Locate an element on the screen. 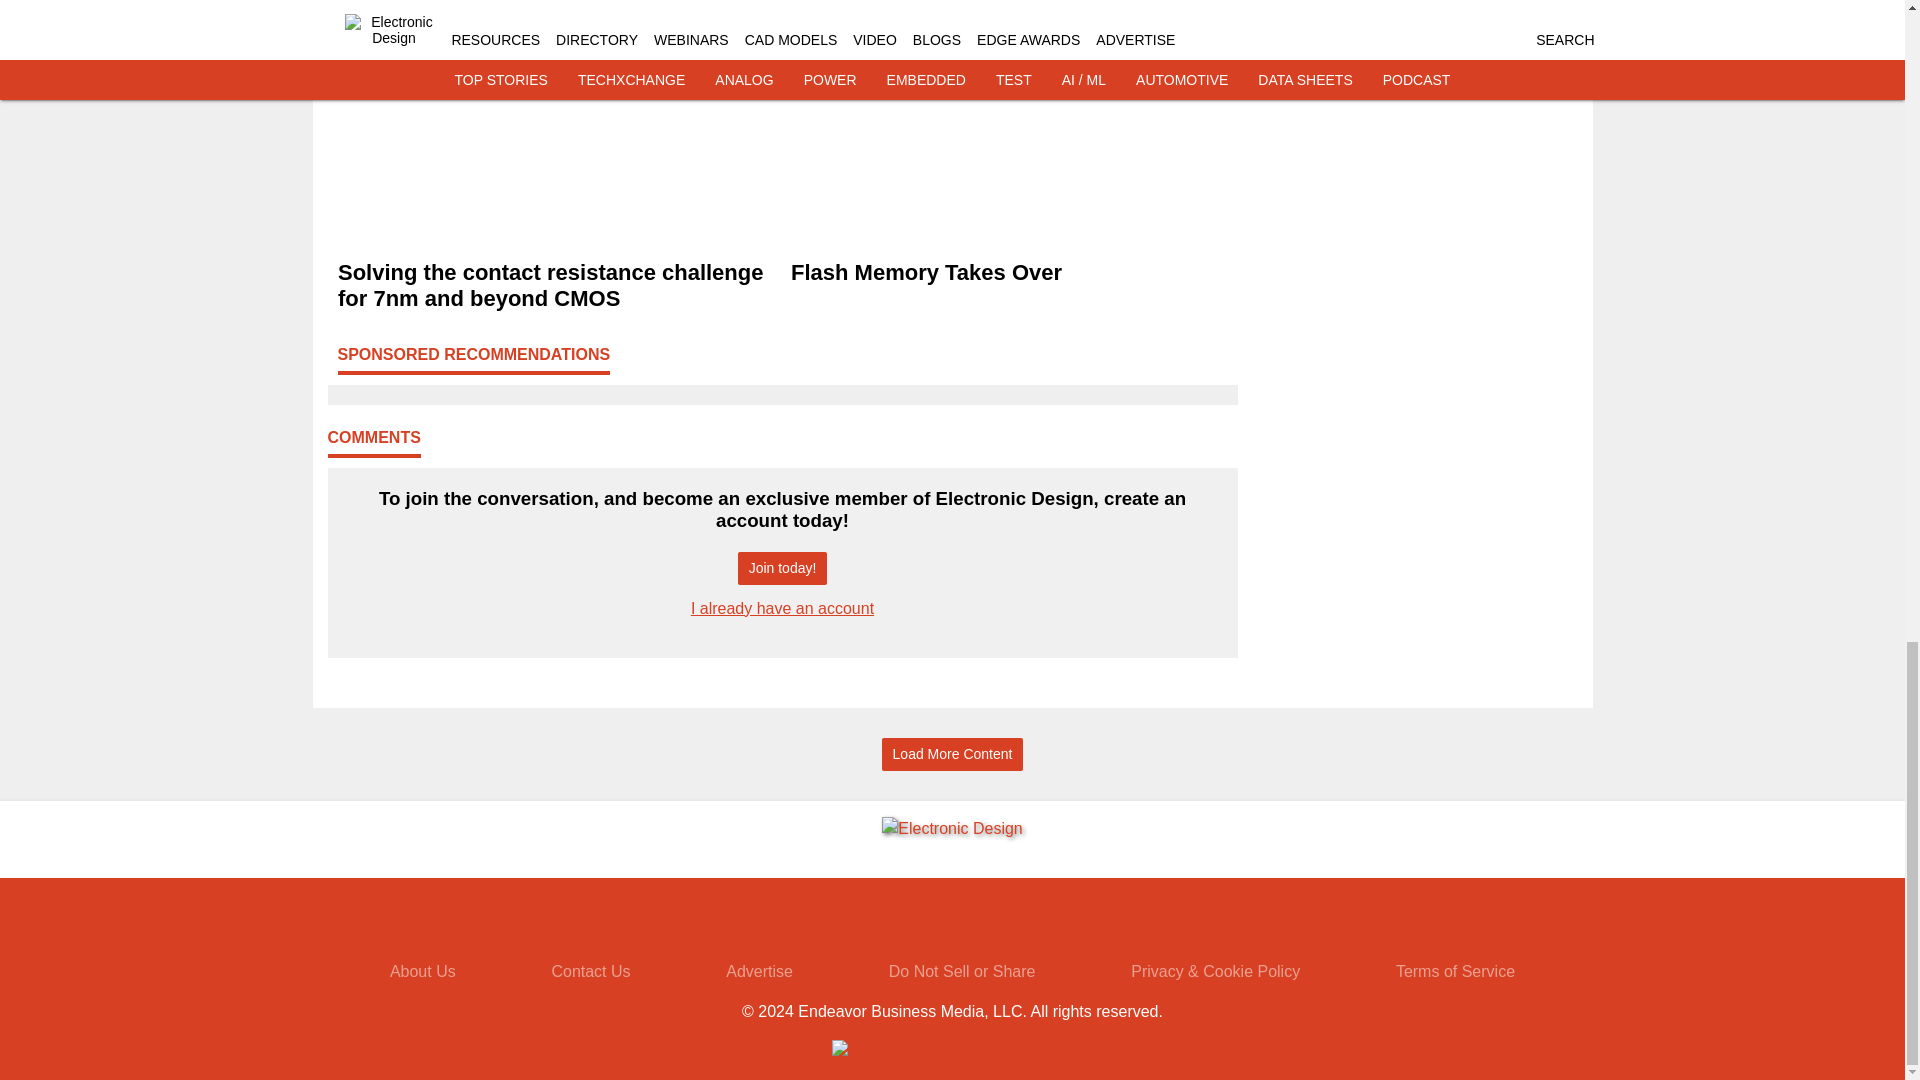 This screenshot has height=1080, width=1920. Flash Memory Takes Over is located at coordinates (1008, 273).